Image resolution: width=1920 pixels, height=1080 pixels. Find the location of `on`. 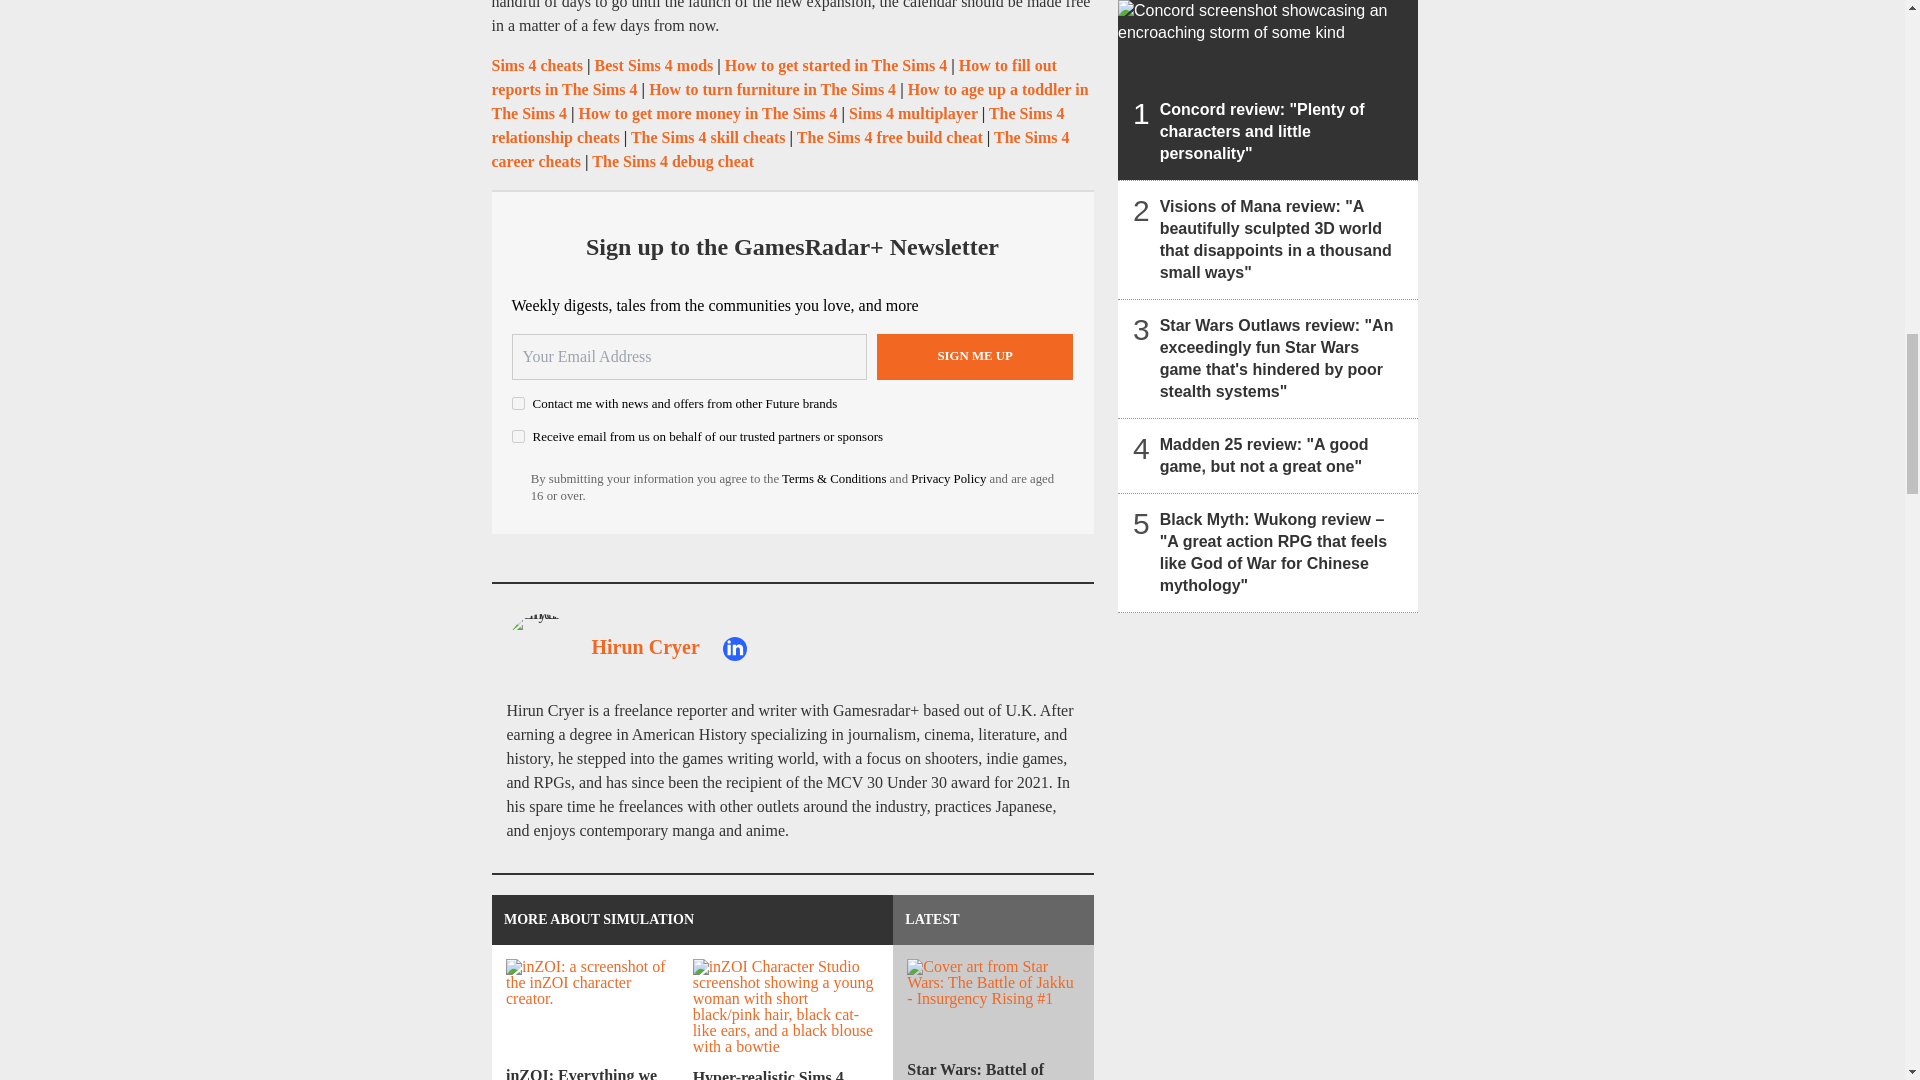

on is located at coordinates (518, 436).